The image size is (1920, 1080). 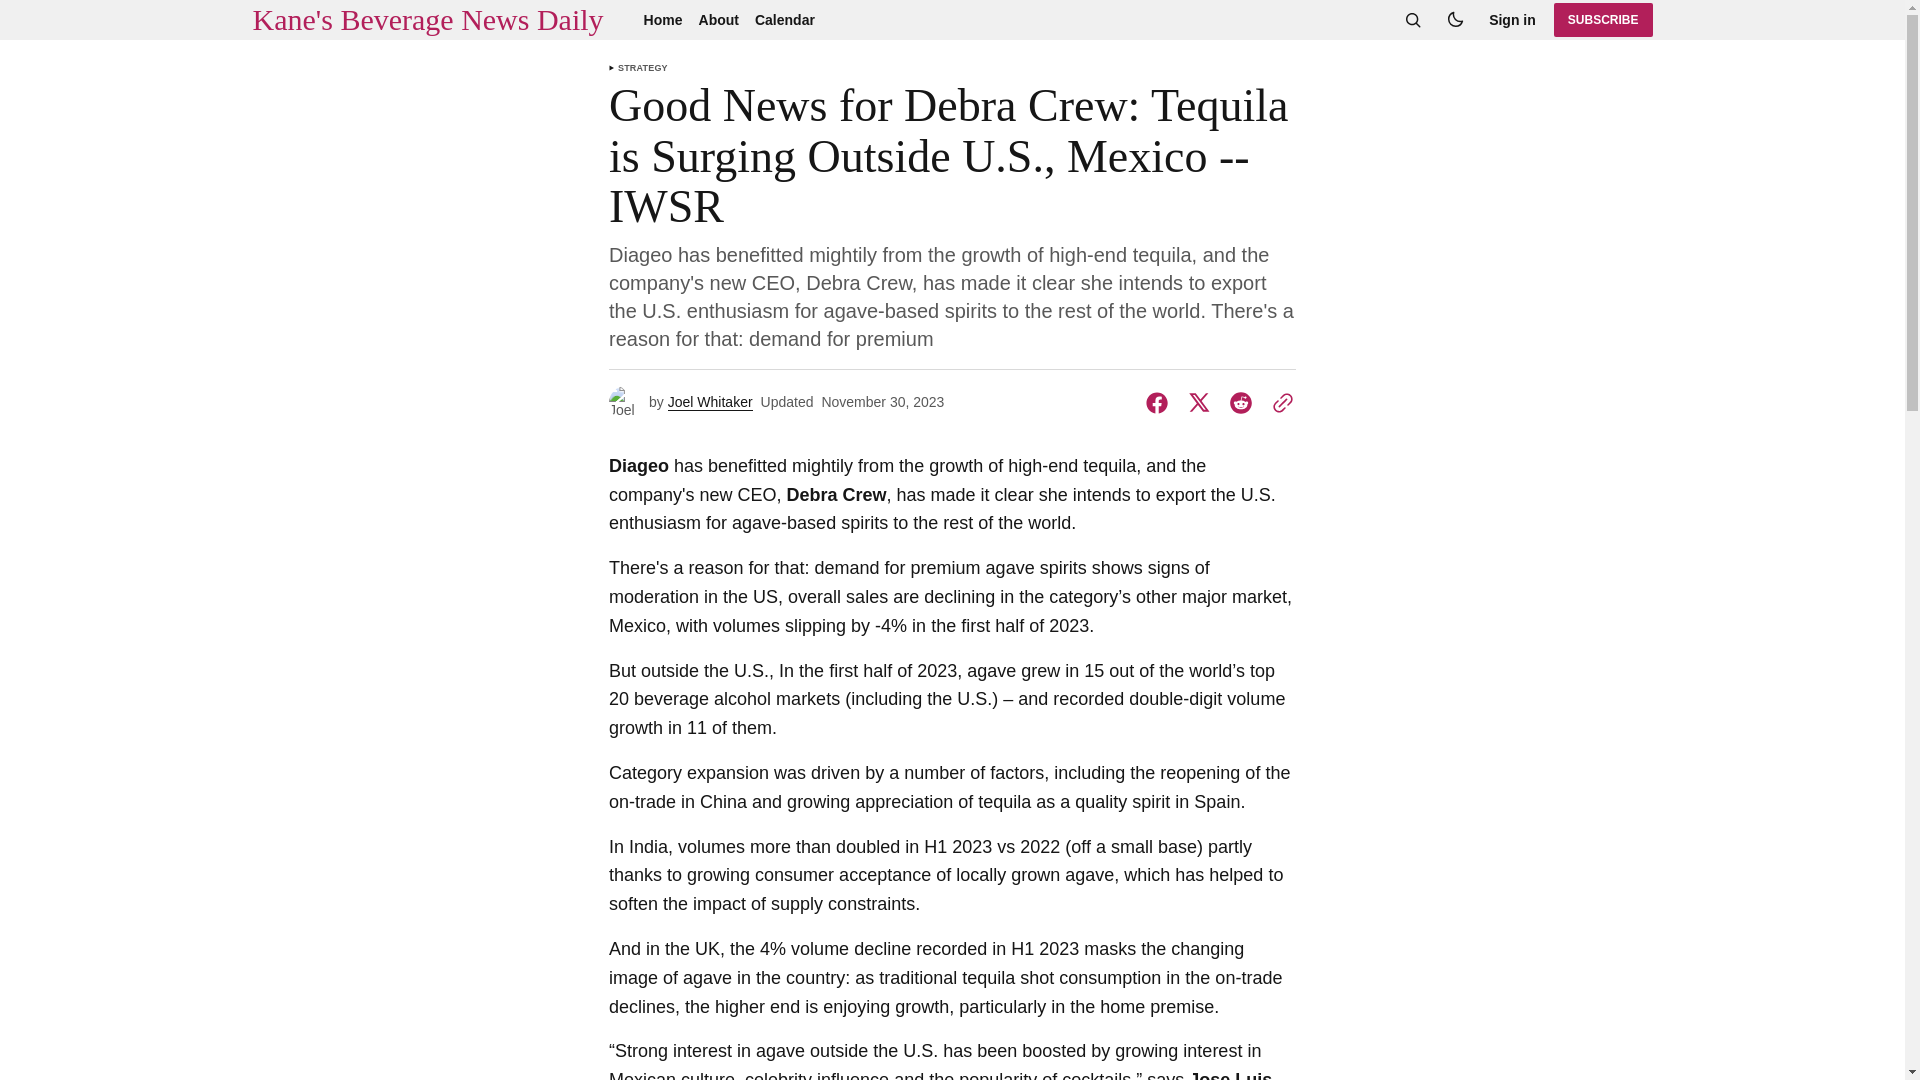 I want to click on Joel Whitaker, so click(x=710, y=402).